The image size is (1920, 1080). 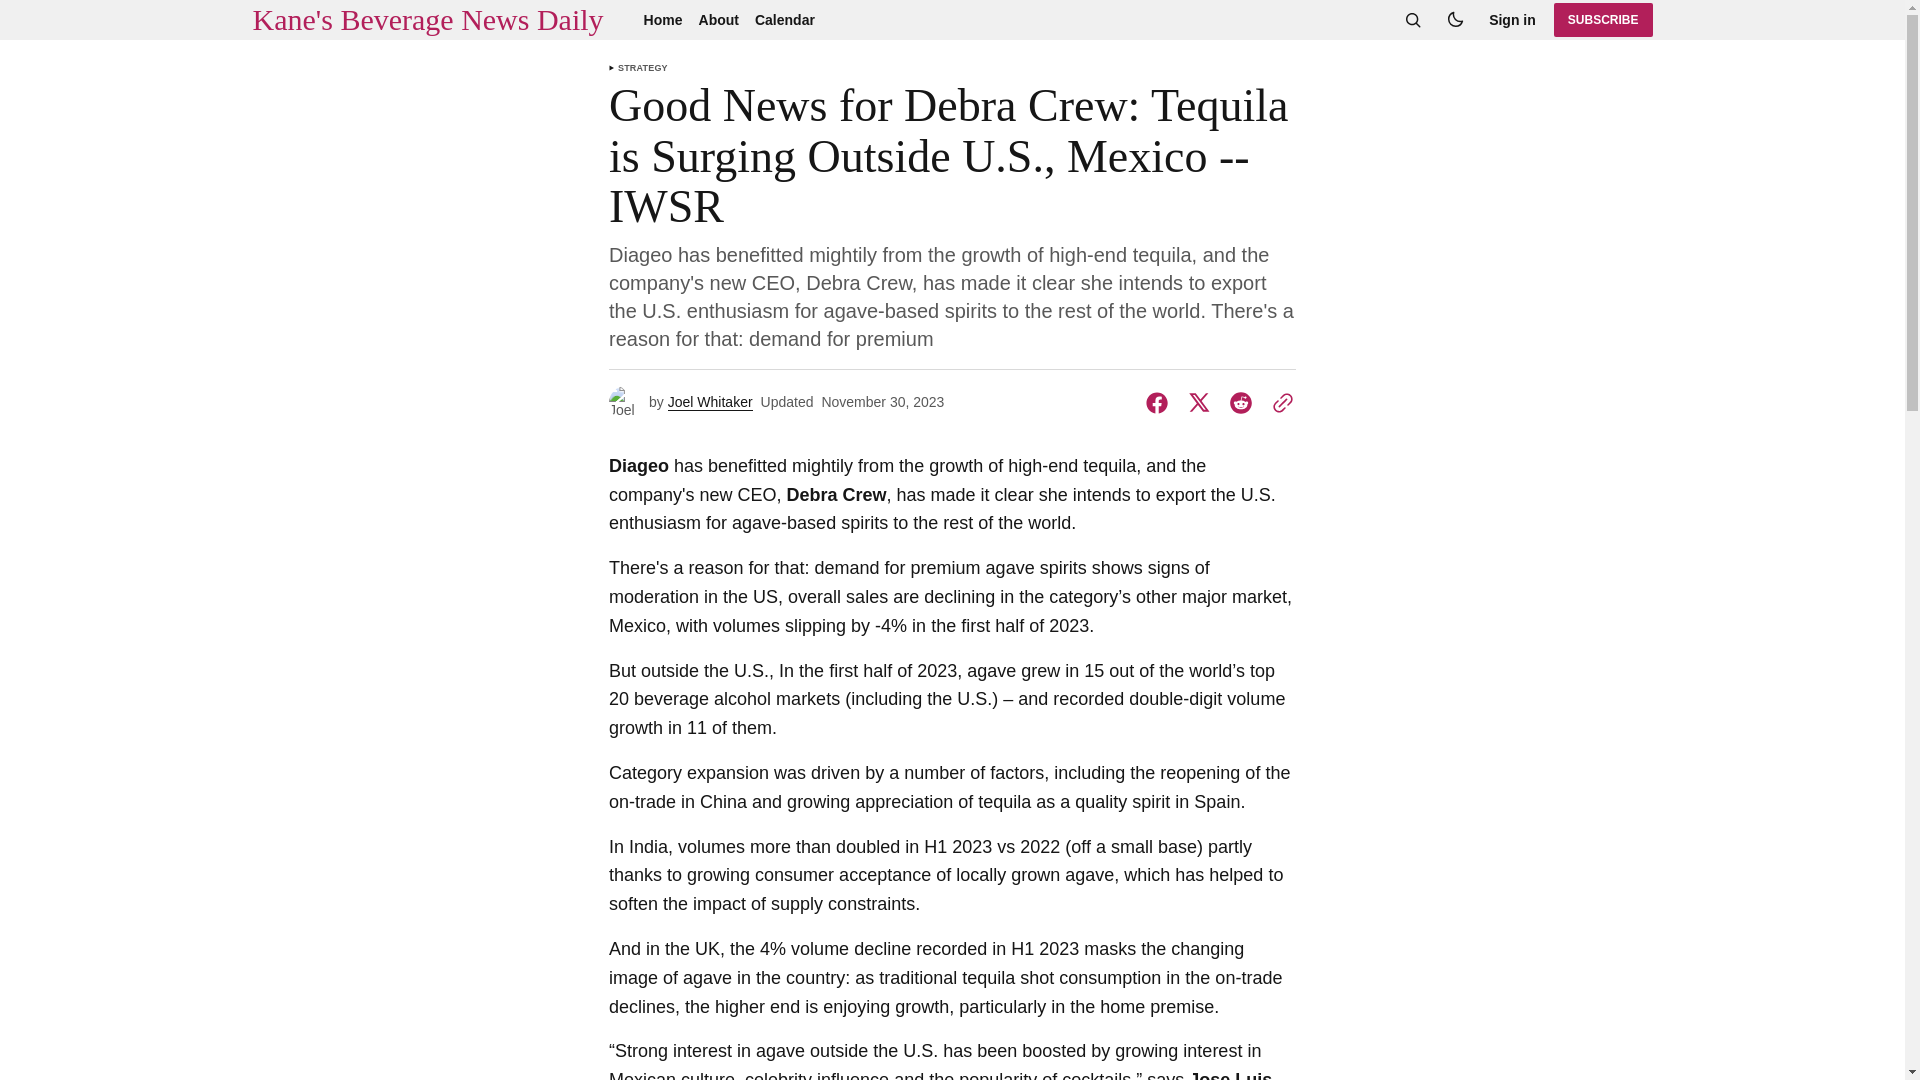 I want to click on Joel Whitaker, so click(x=710, y=402).